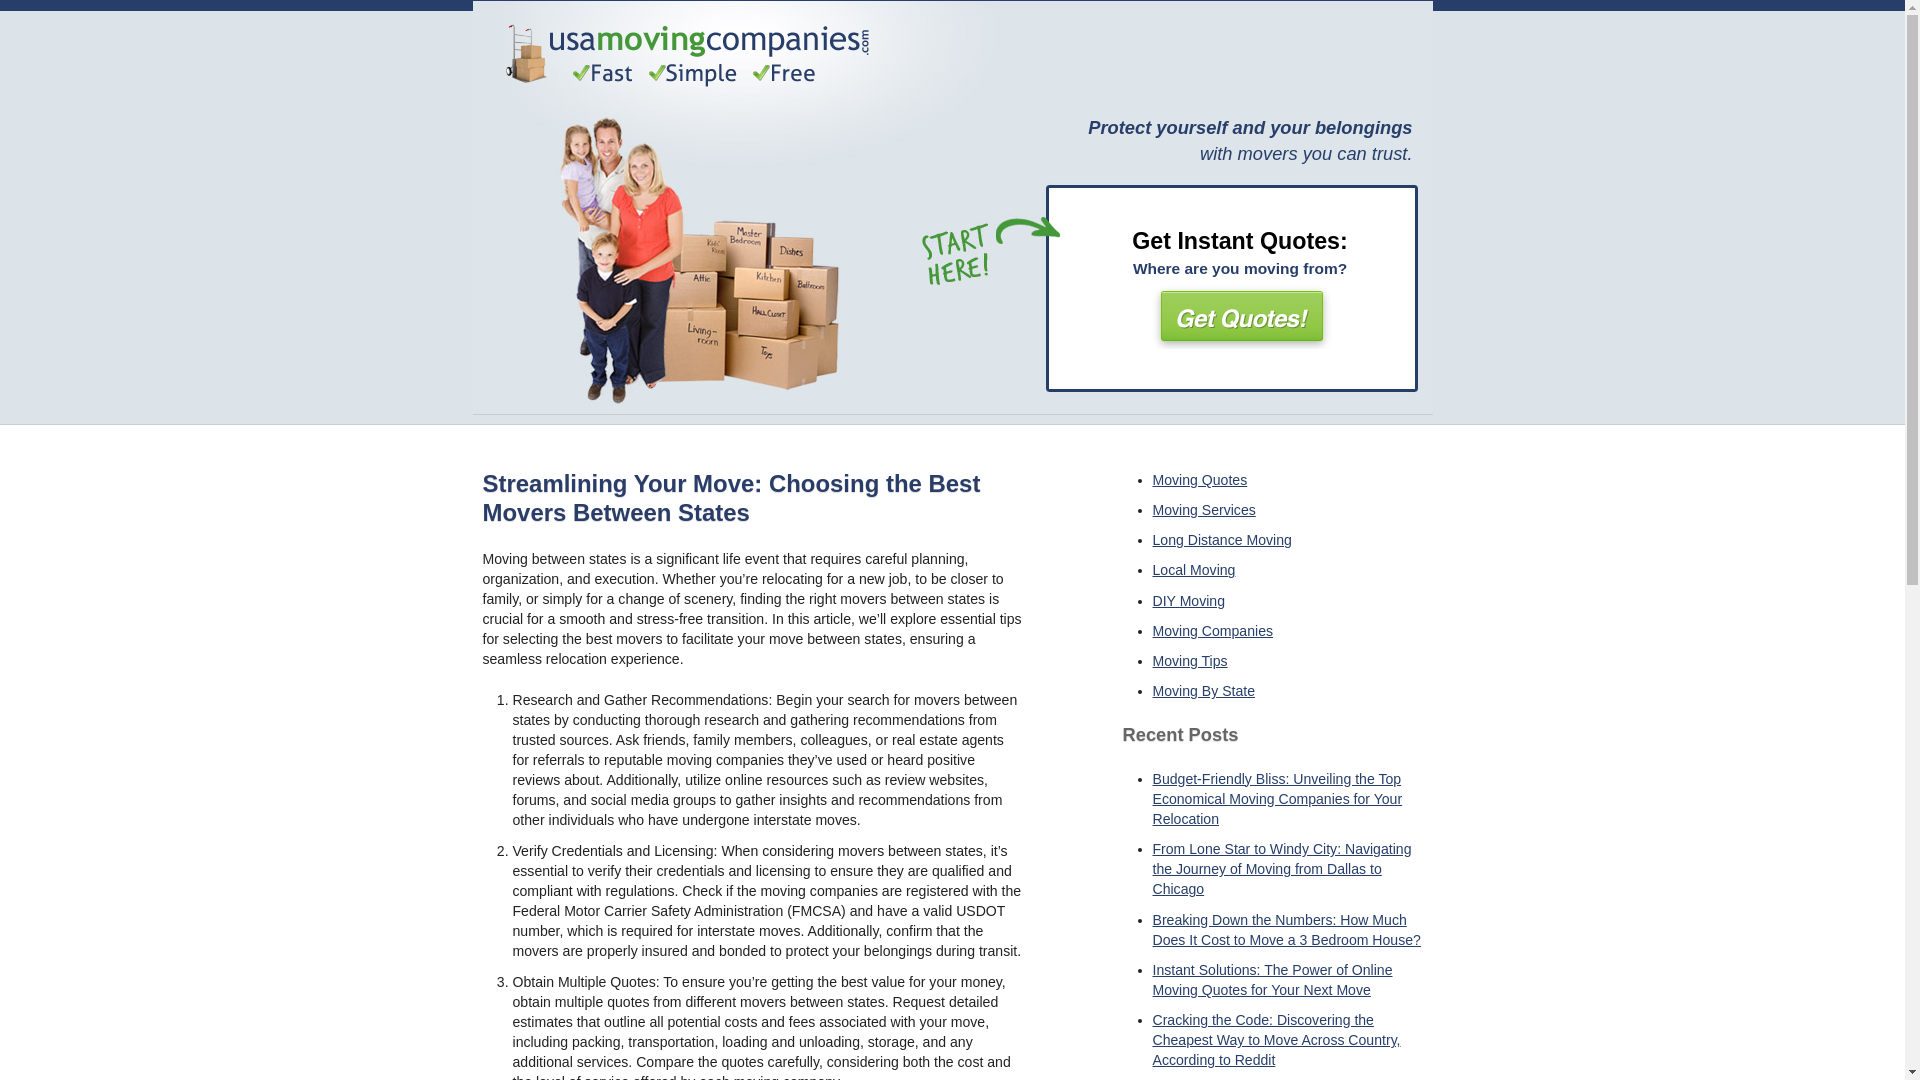 This screenshot has height=1080, width=1920. What do you see at coordinates (1189, 660) in the screenshot?
I see `Moving Tips` at bounding box center [1189, 660].